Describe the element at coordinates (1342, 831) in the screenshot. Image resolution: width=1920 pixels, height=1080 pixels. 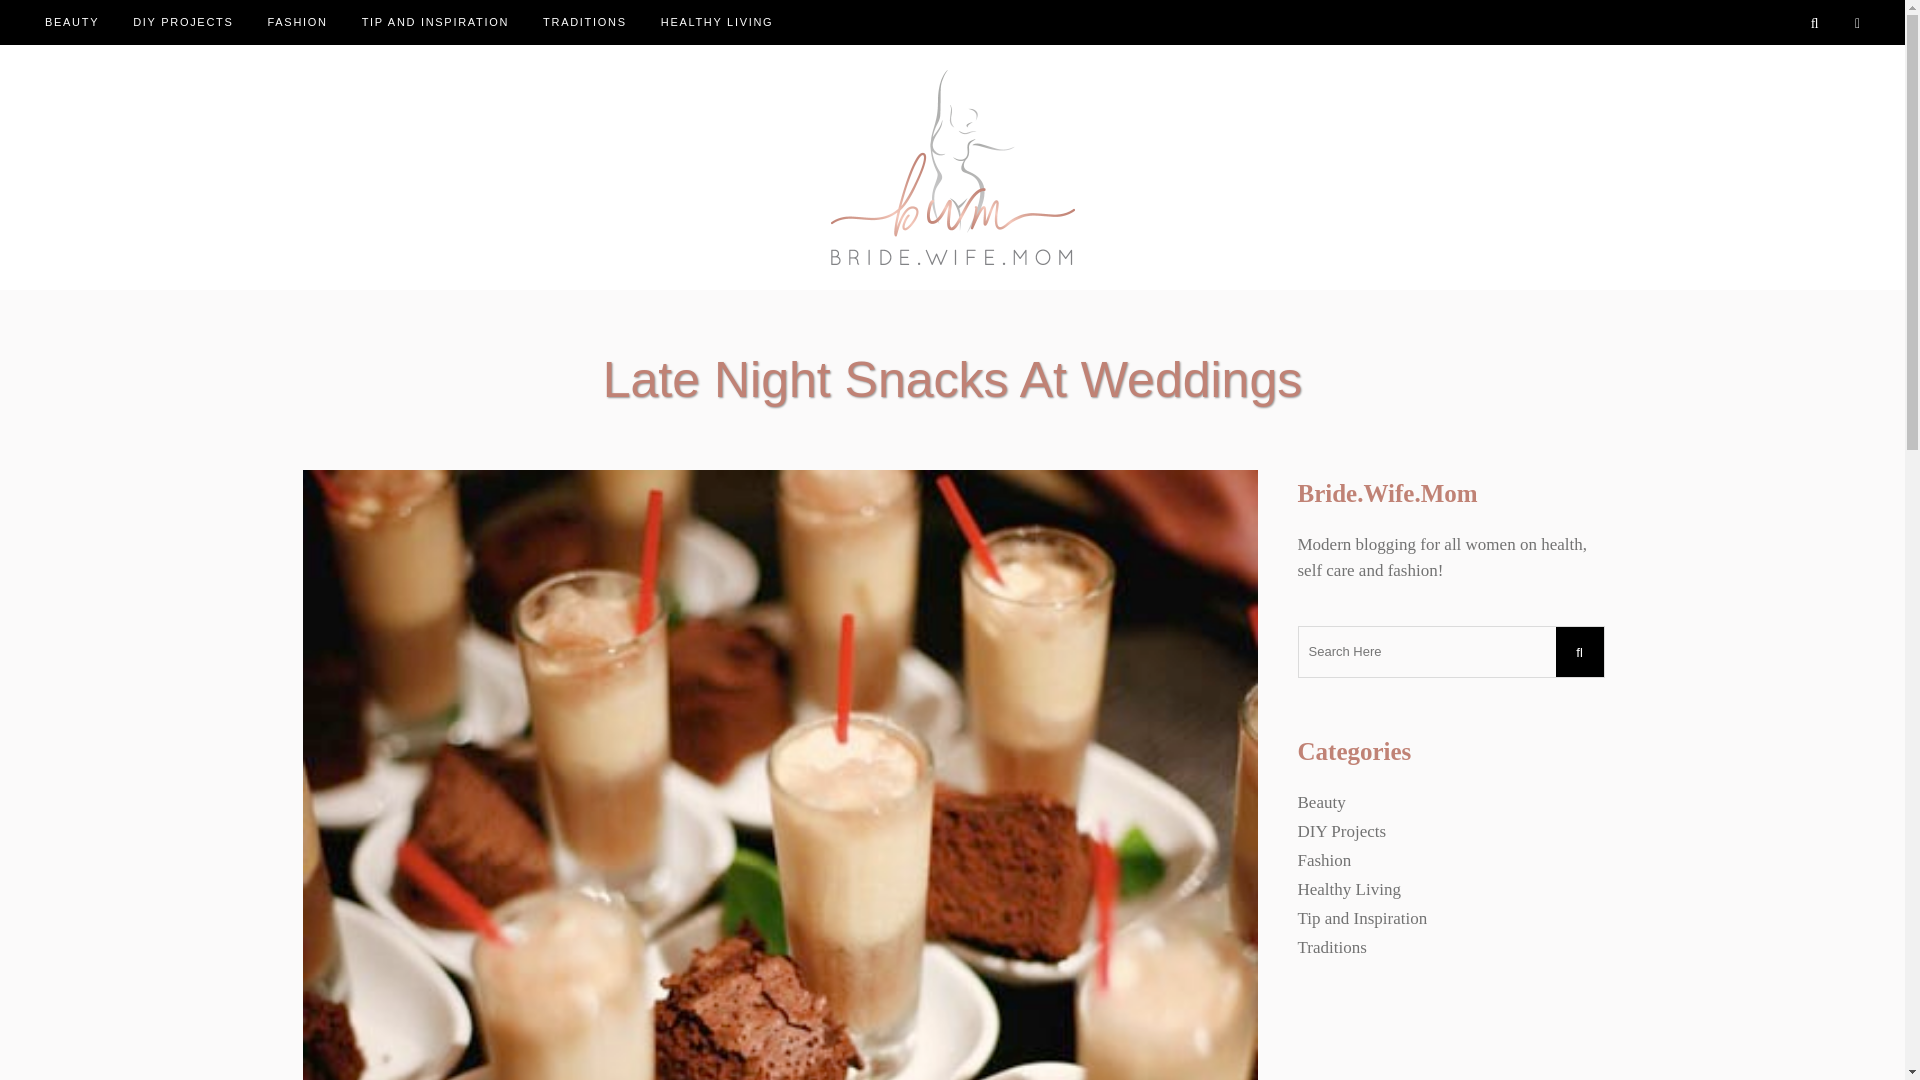
I see `DIY Projects` at that location.